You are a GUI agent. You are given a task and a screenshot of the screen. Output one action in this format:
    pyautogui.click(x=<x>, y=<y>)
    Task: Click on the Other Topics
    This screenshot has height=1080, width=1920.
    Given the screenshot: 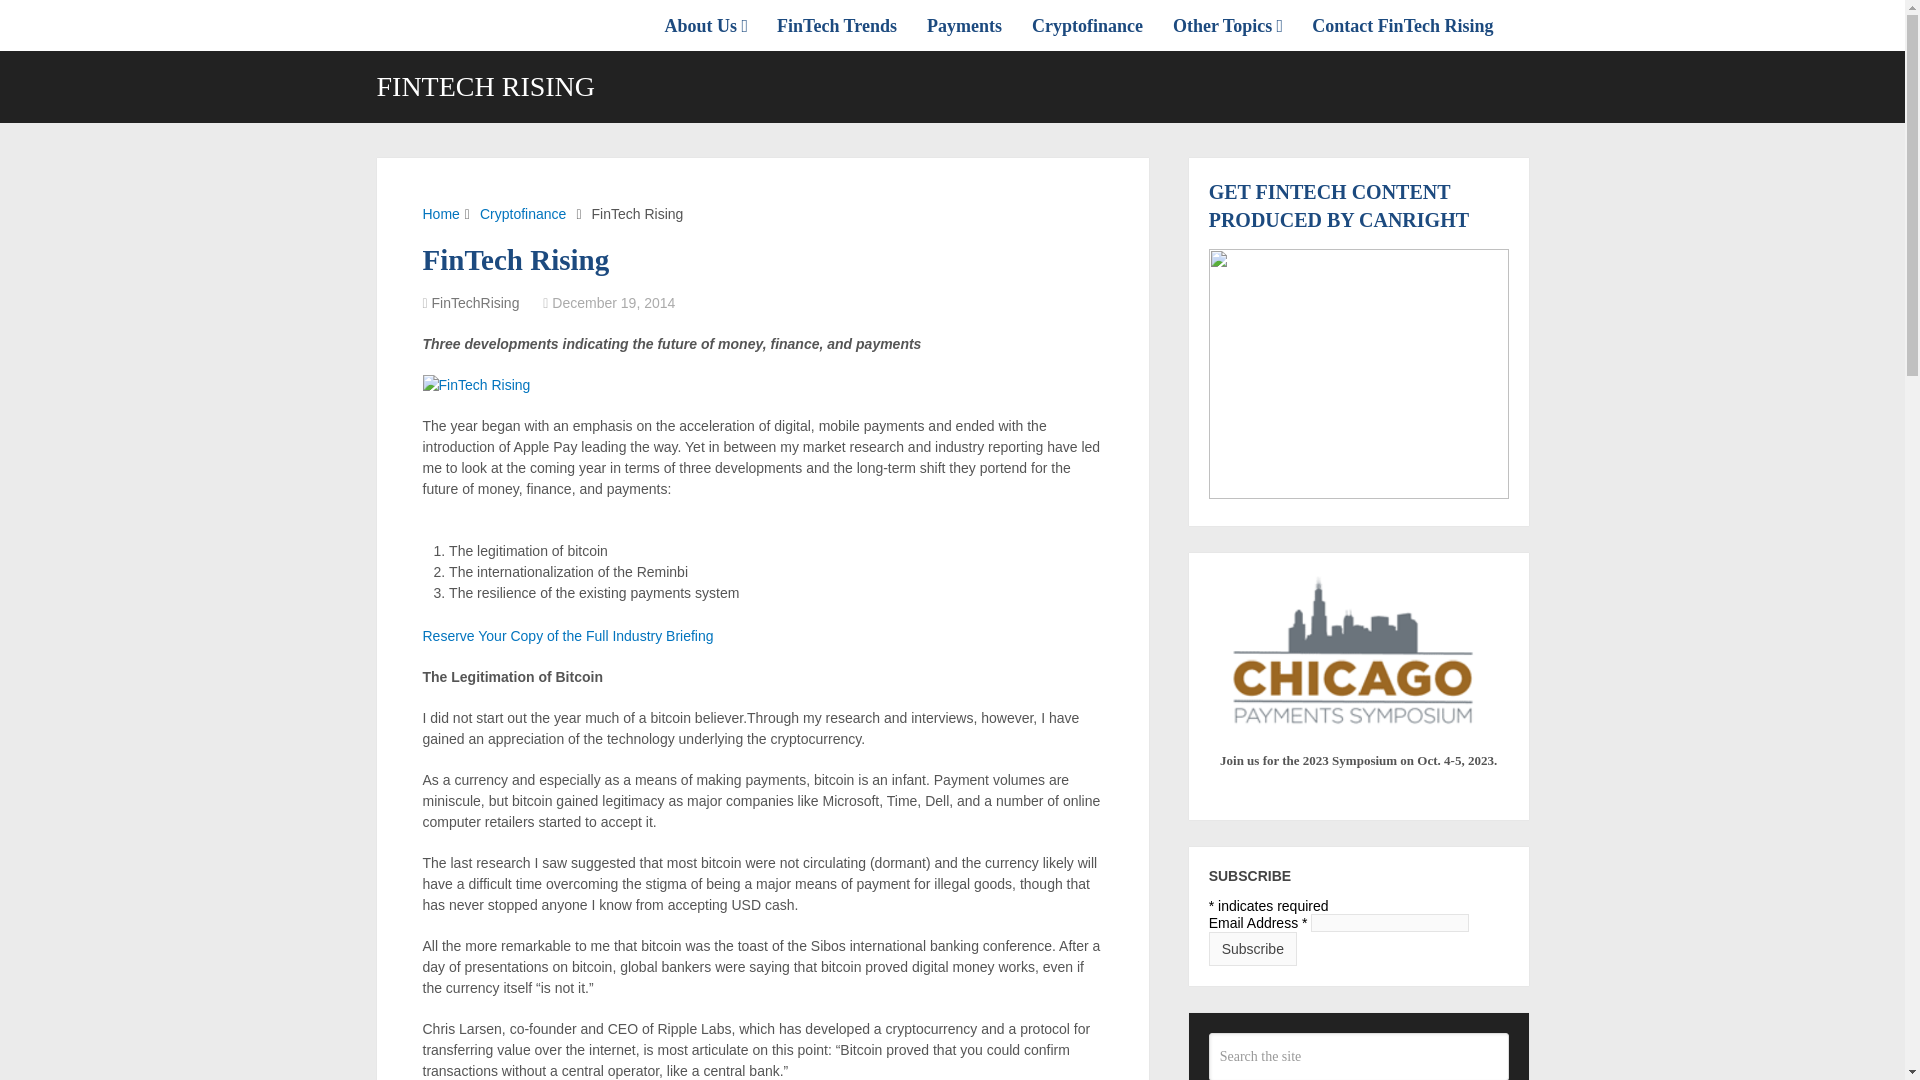 What is the action you would take?
    pyautogui.click(x=1227, y=25)
    